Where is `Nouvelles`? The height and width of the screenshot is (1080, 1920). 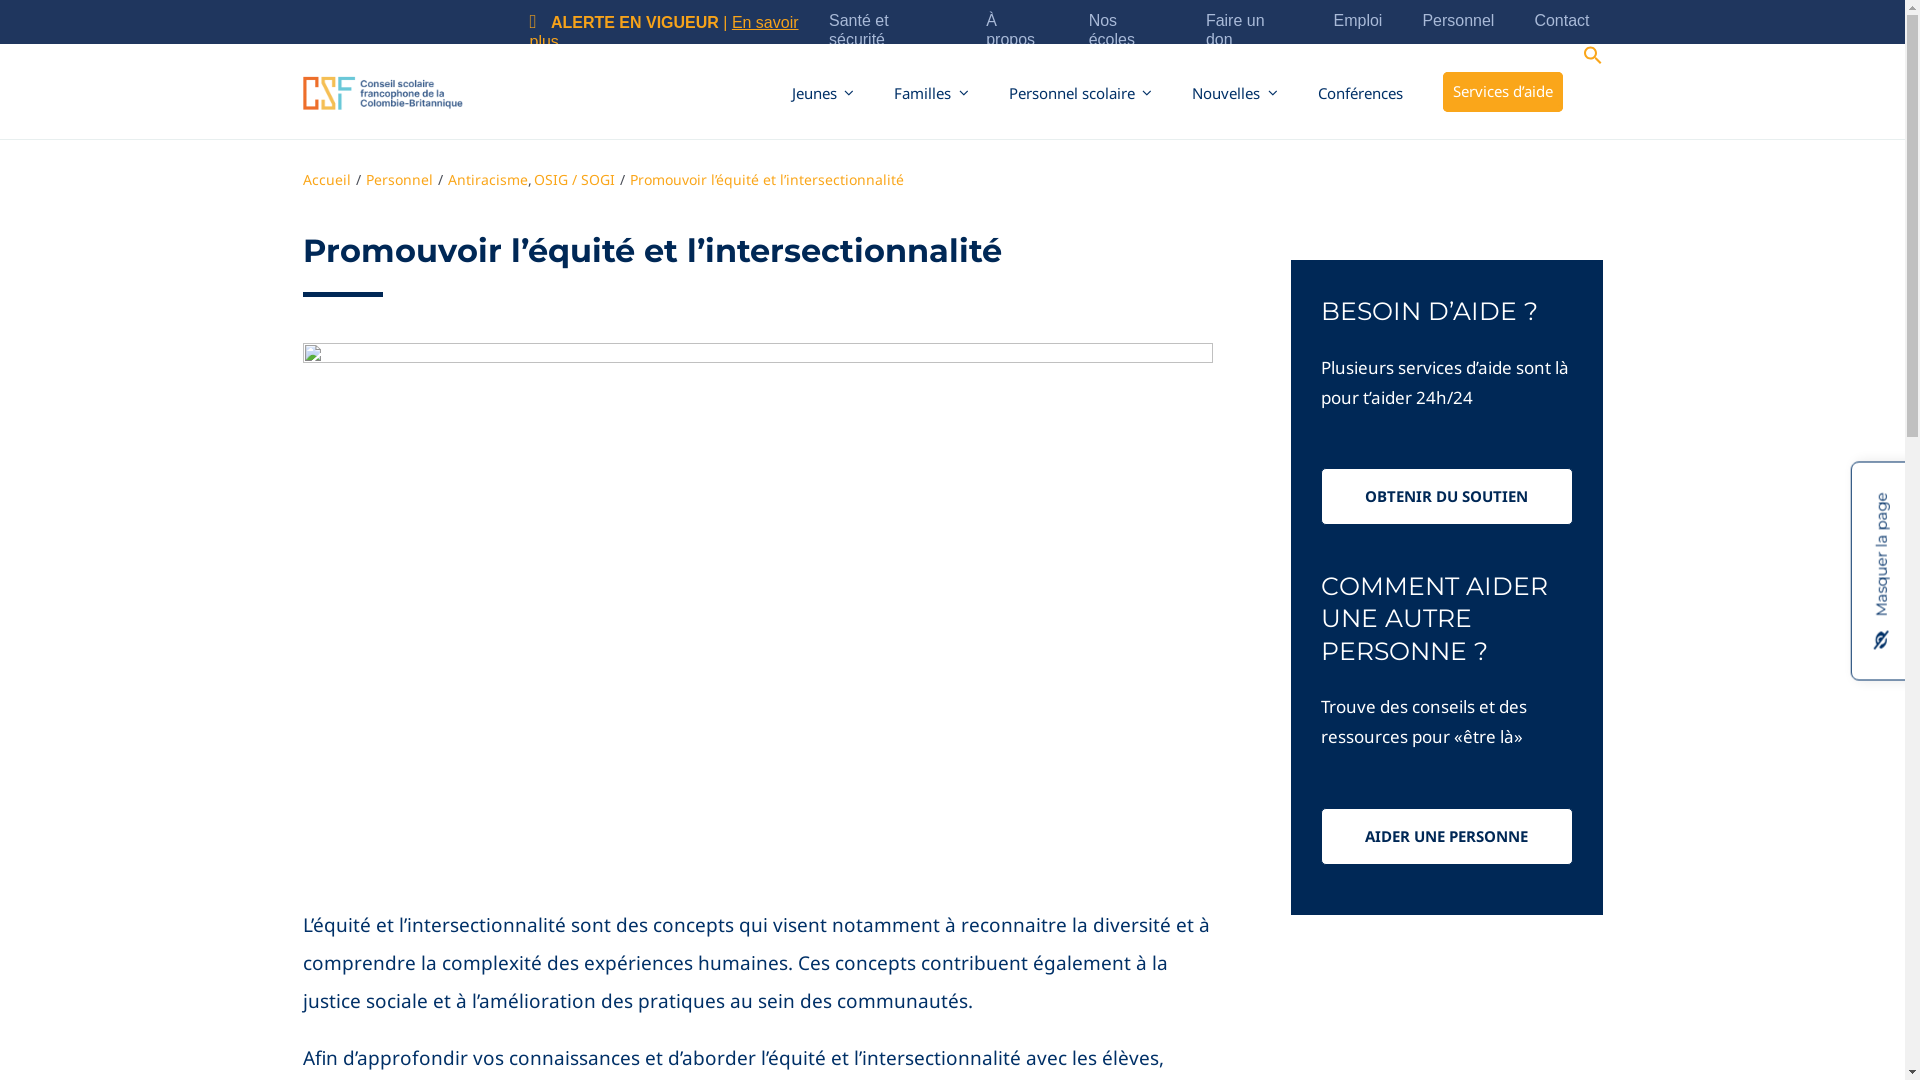
Nouvelles is located at coordinates (1235, 92).